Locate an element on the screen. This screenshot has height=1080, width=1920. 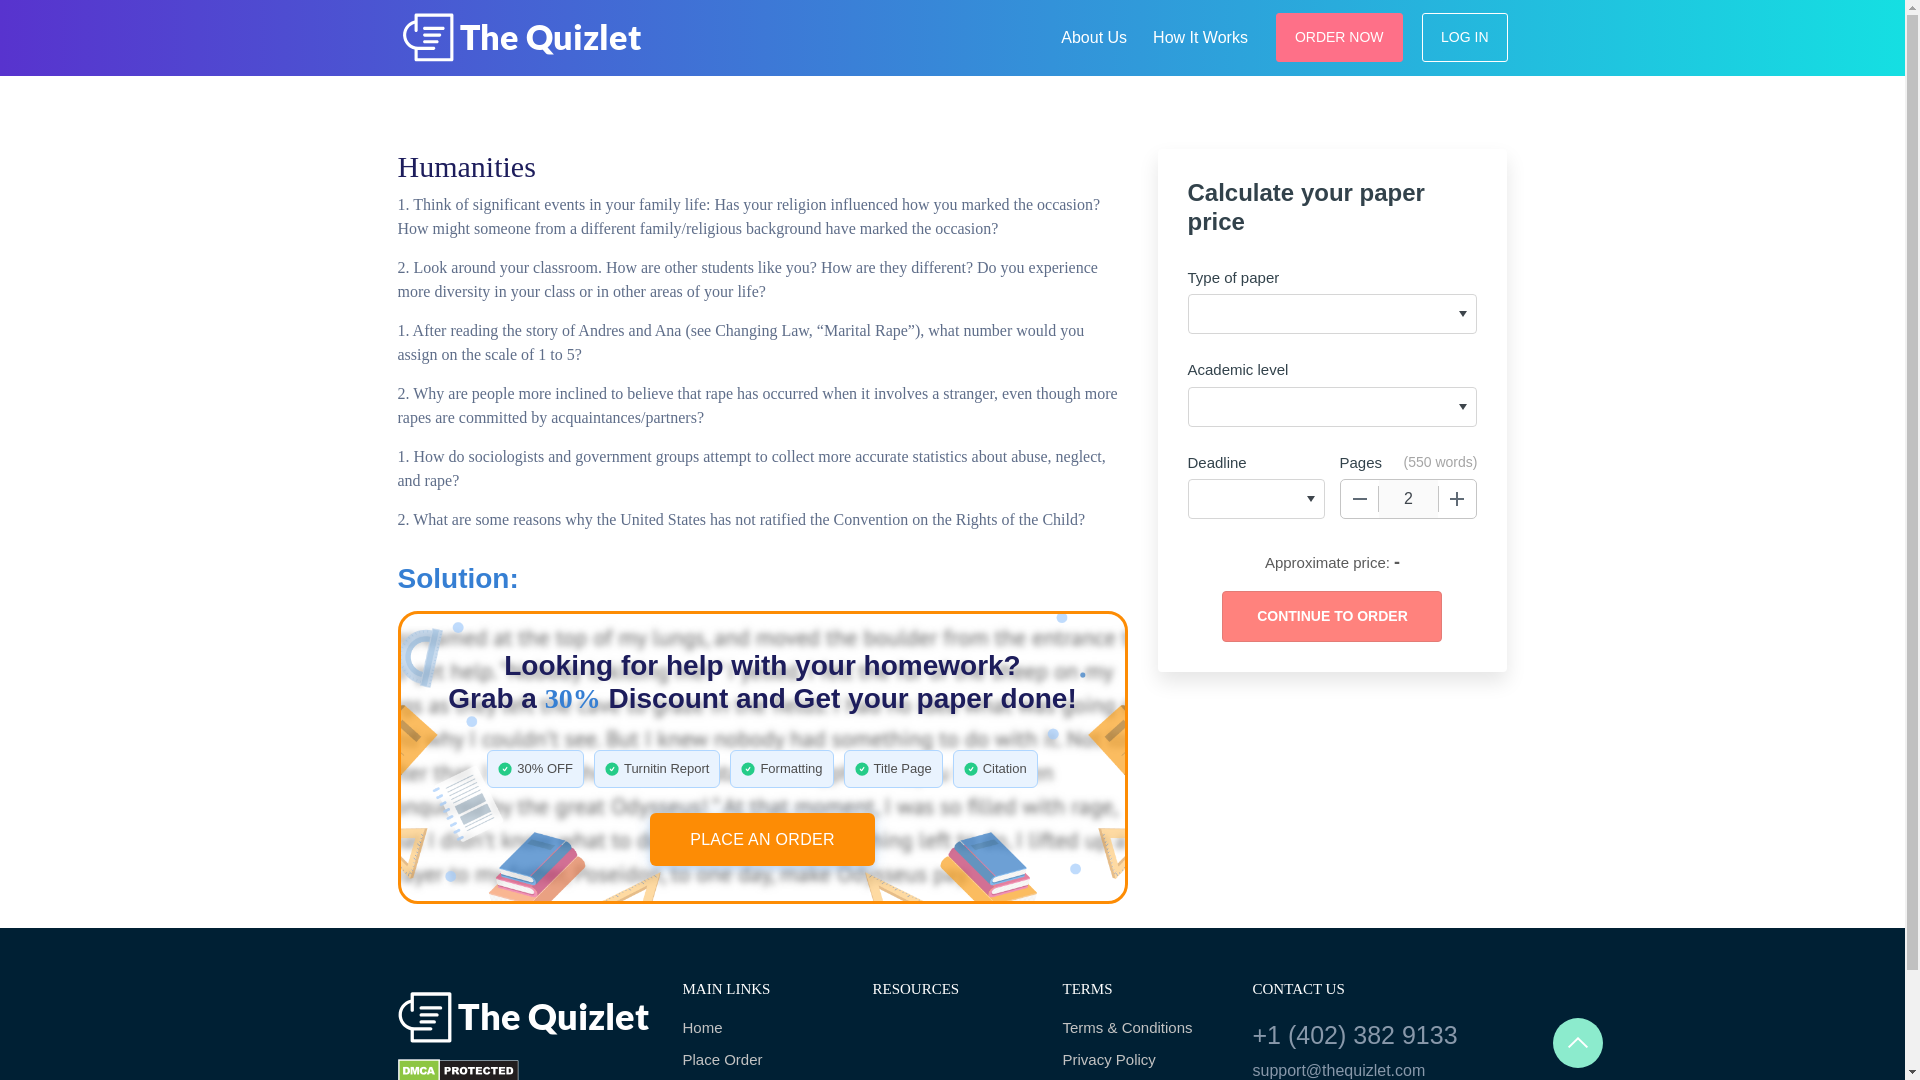
ORDER NOW is located at coordinates (1340, 36).